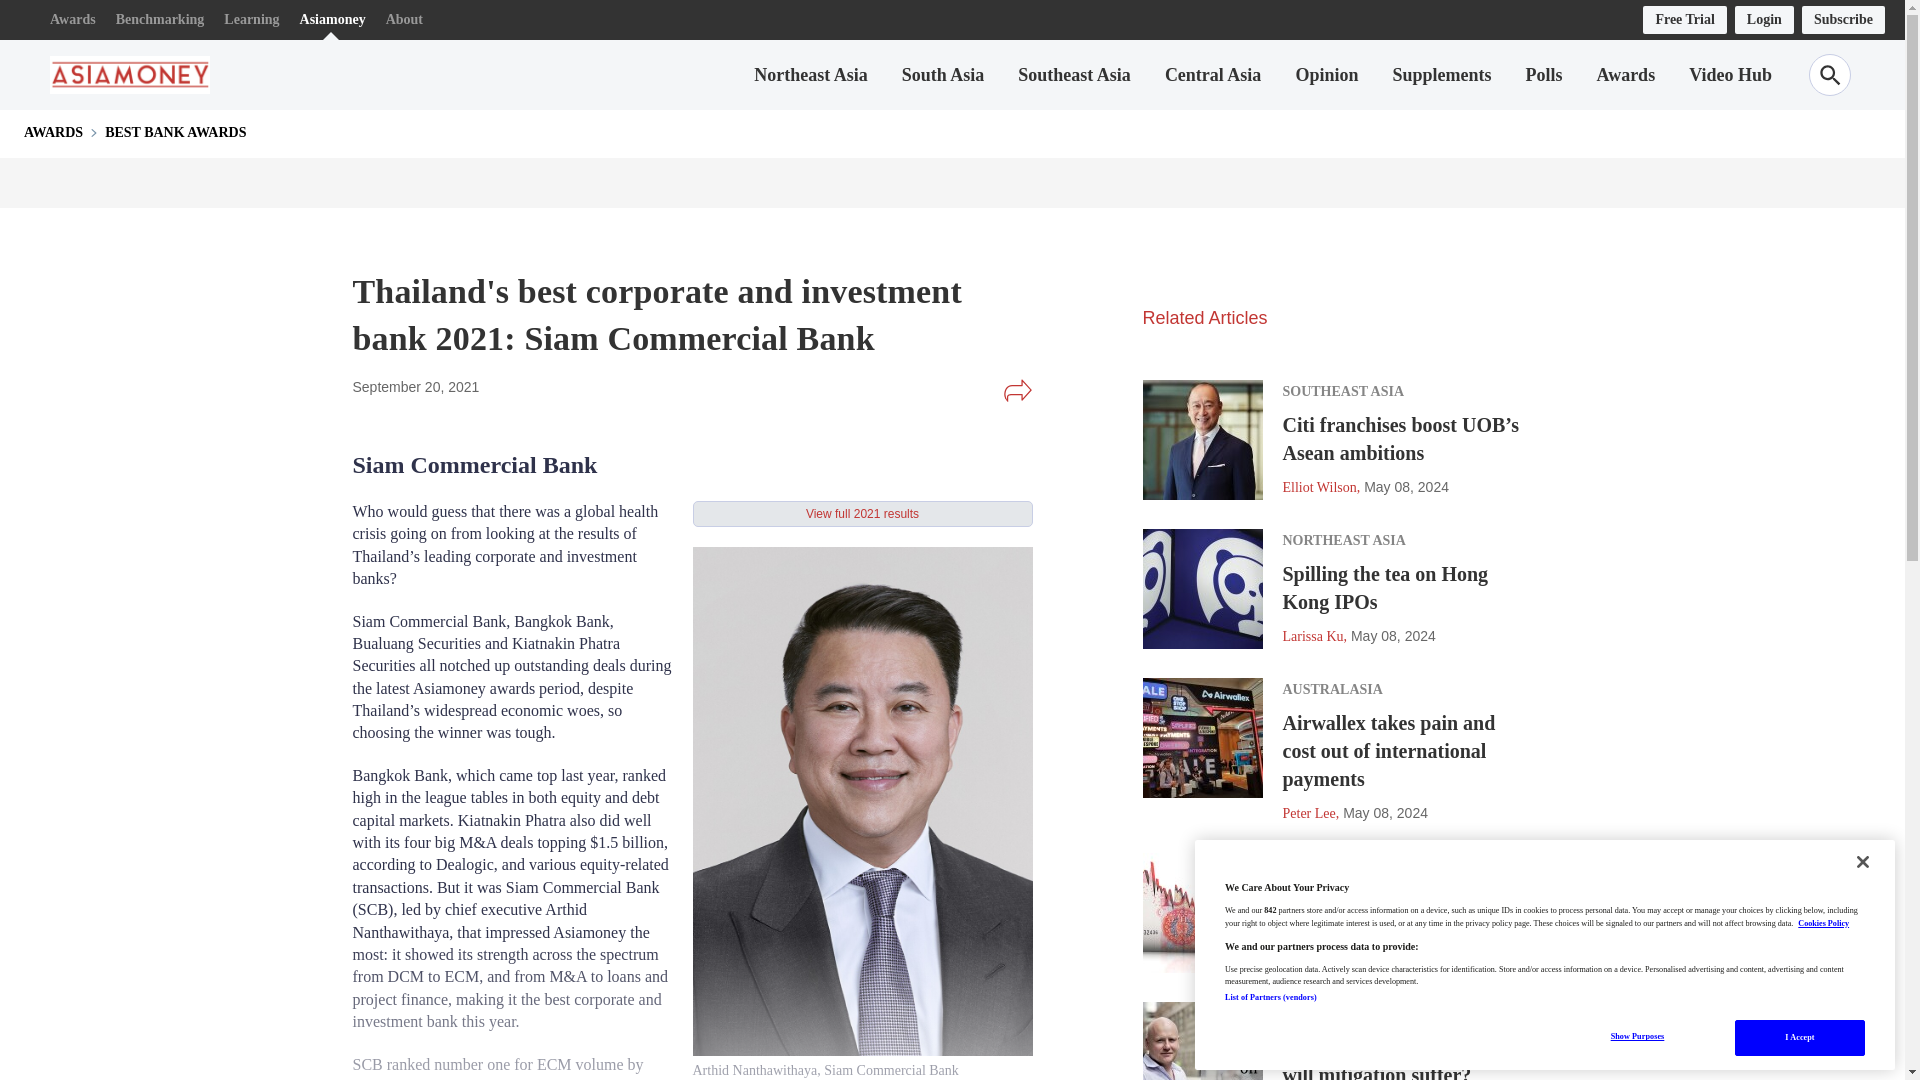 This screenshot has width=1920, height=1080. I want to click on Southeast Asia, so click(1074, 74).